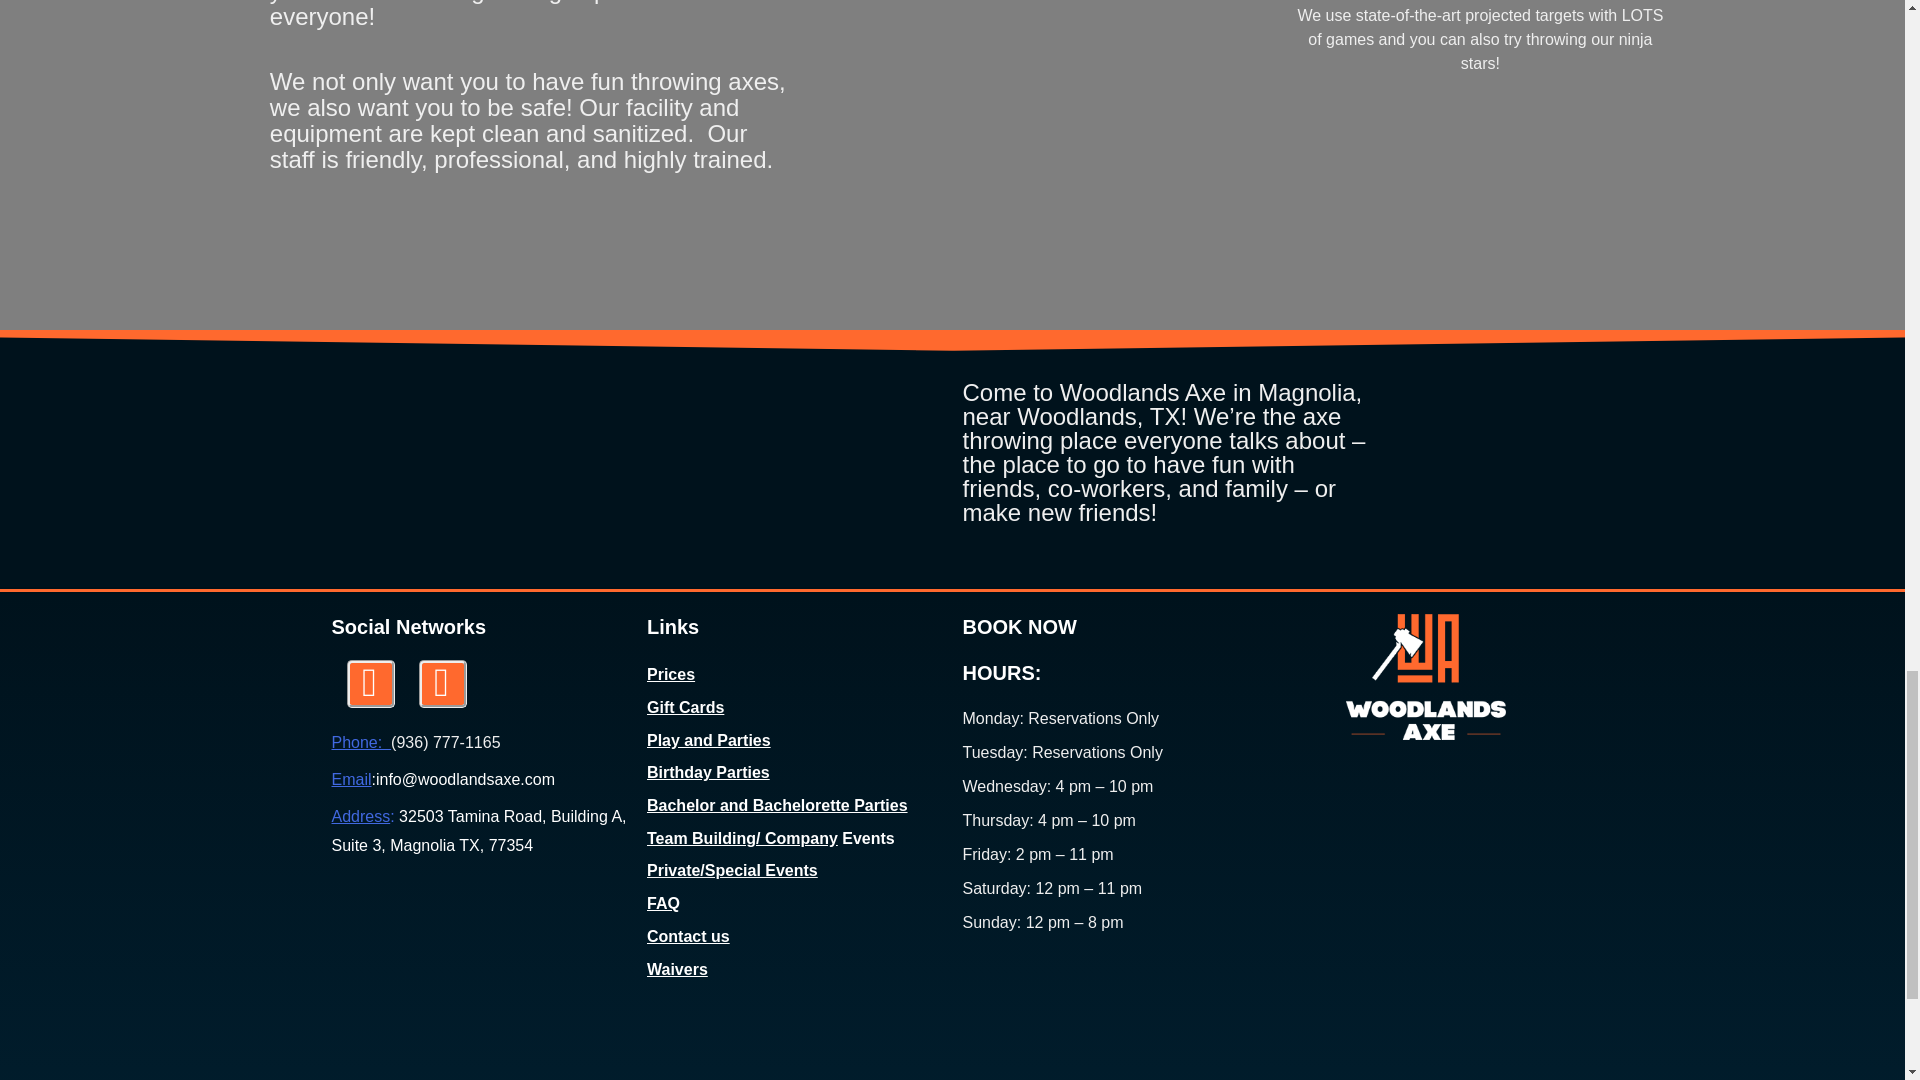 This screenshot has height=1080, width=1920. Describe the element at coordinates (442, 684) in the screenshot. I see `Facebook` at that location.